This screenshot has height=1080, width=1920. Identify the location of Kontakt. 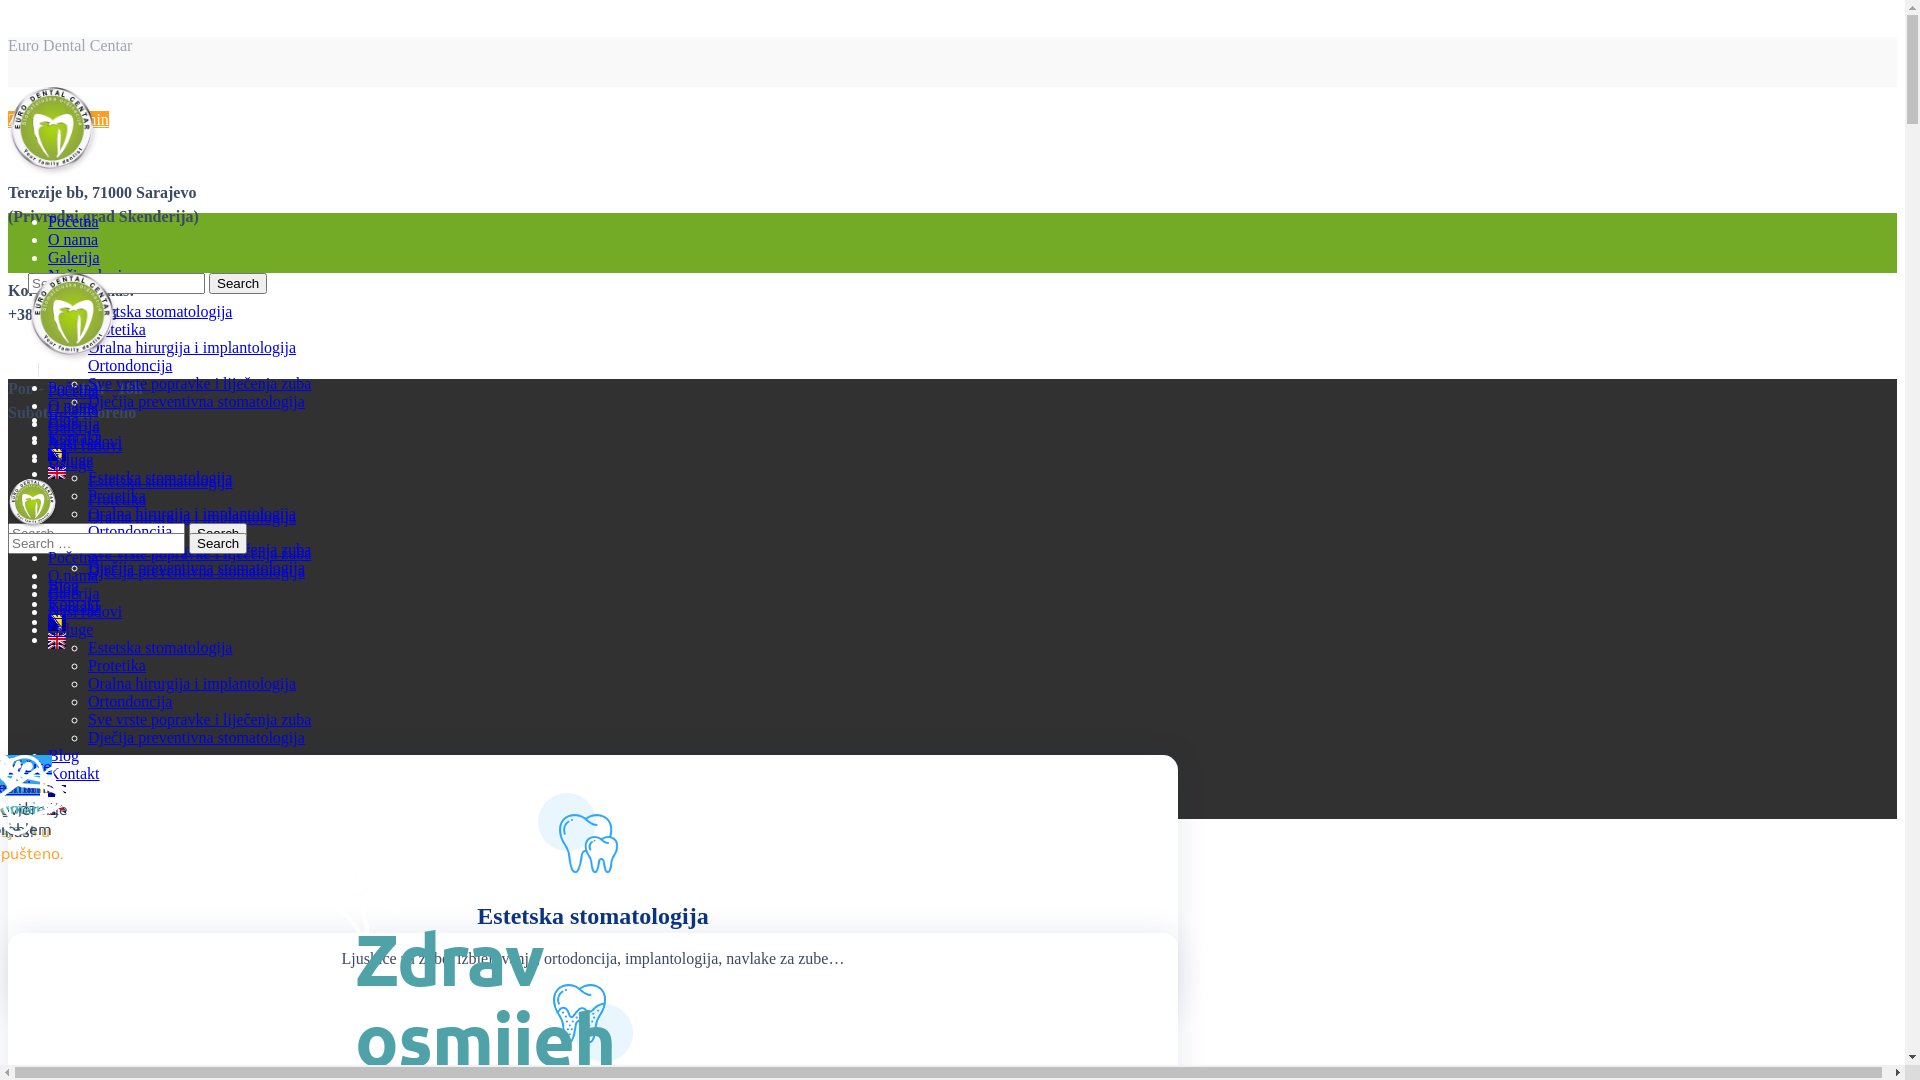
(74, 604).